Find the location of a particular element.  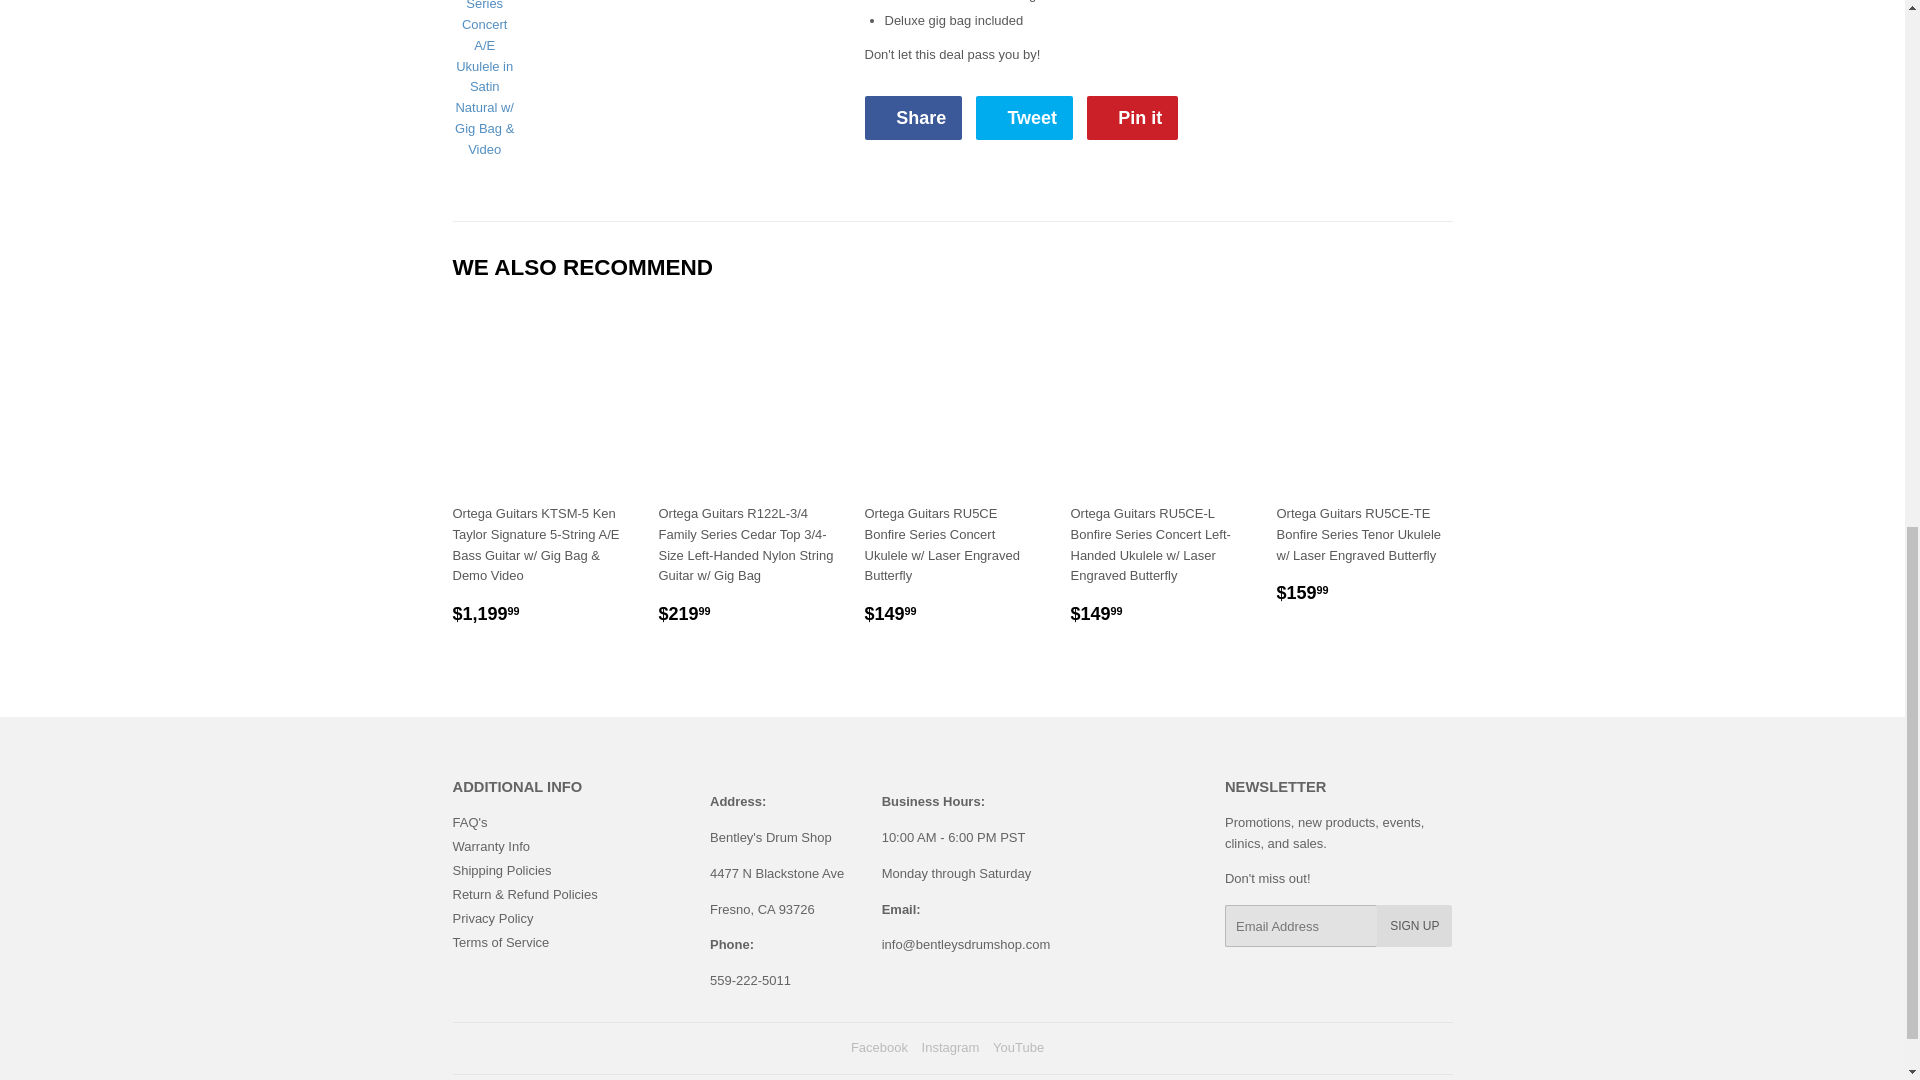

tel:5592225011 is located at coordinates (750, 980).